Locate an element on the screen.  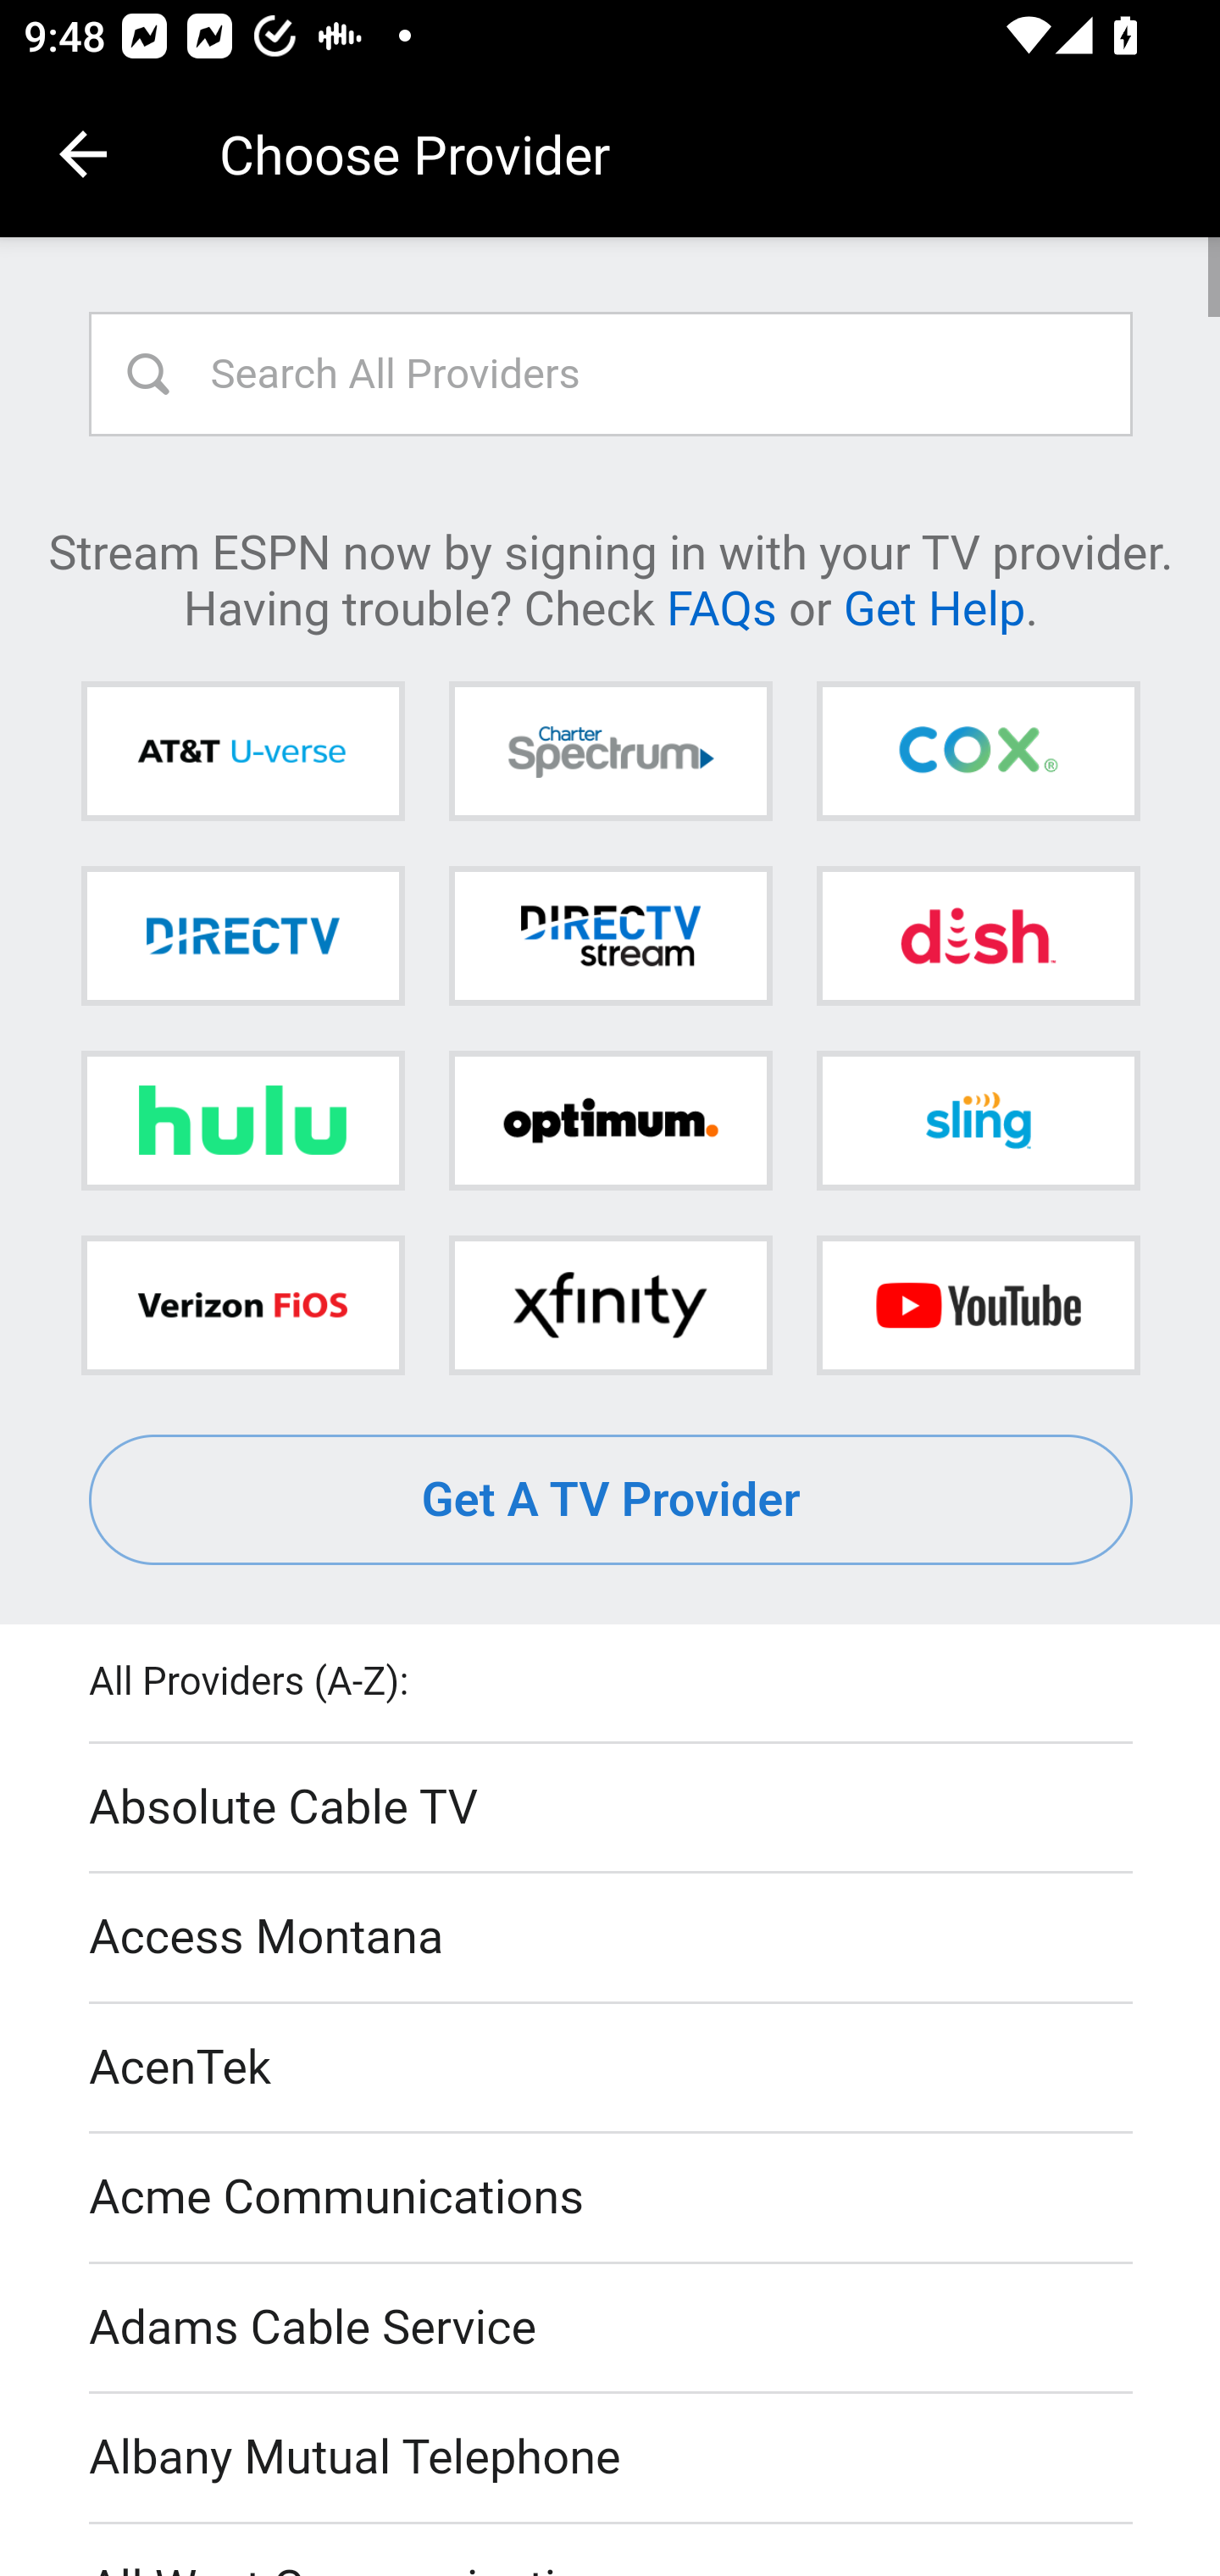
Verizon FiOS is located at coordinates (242, 1305).